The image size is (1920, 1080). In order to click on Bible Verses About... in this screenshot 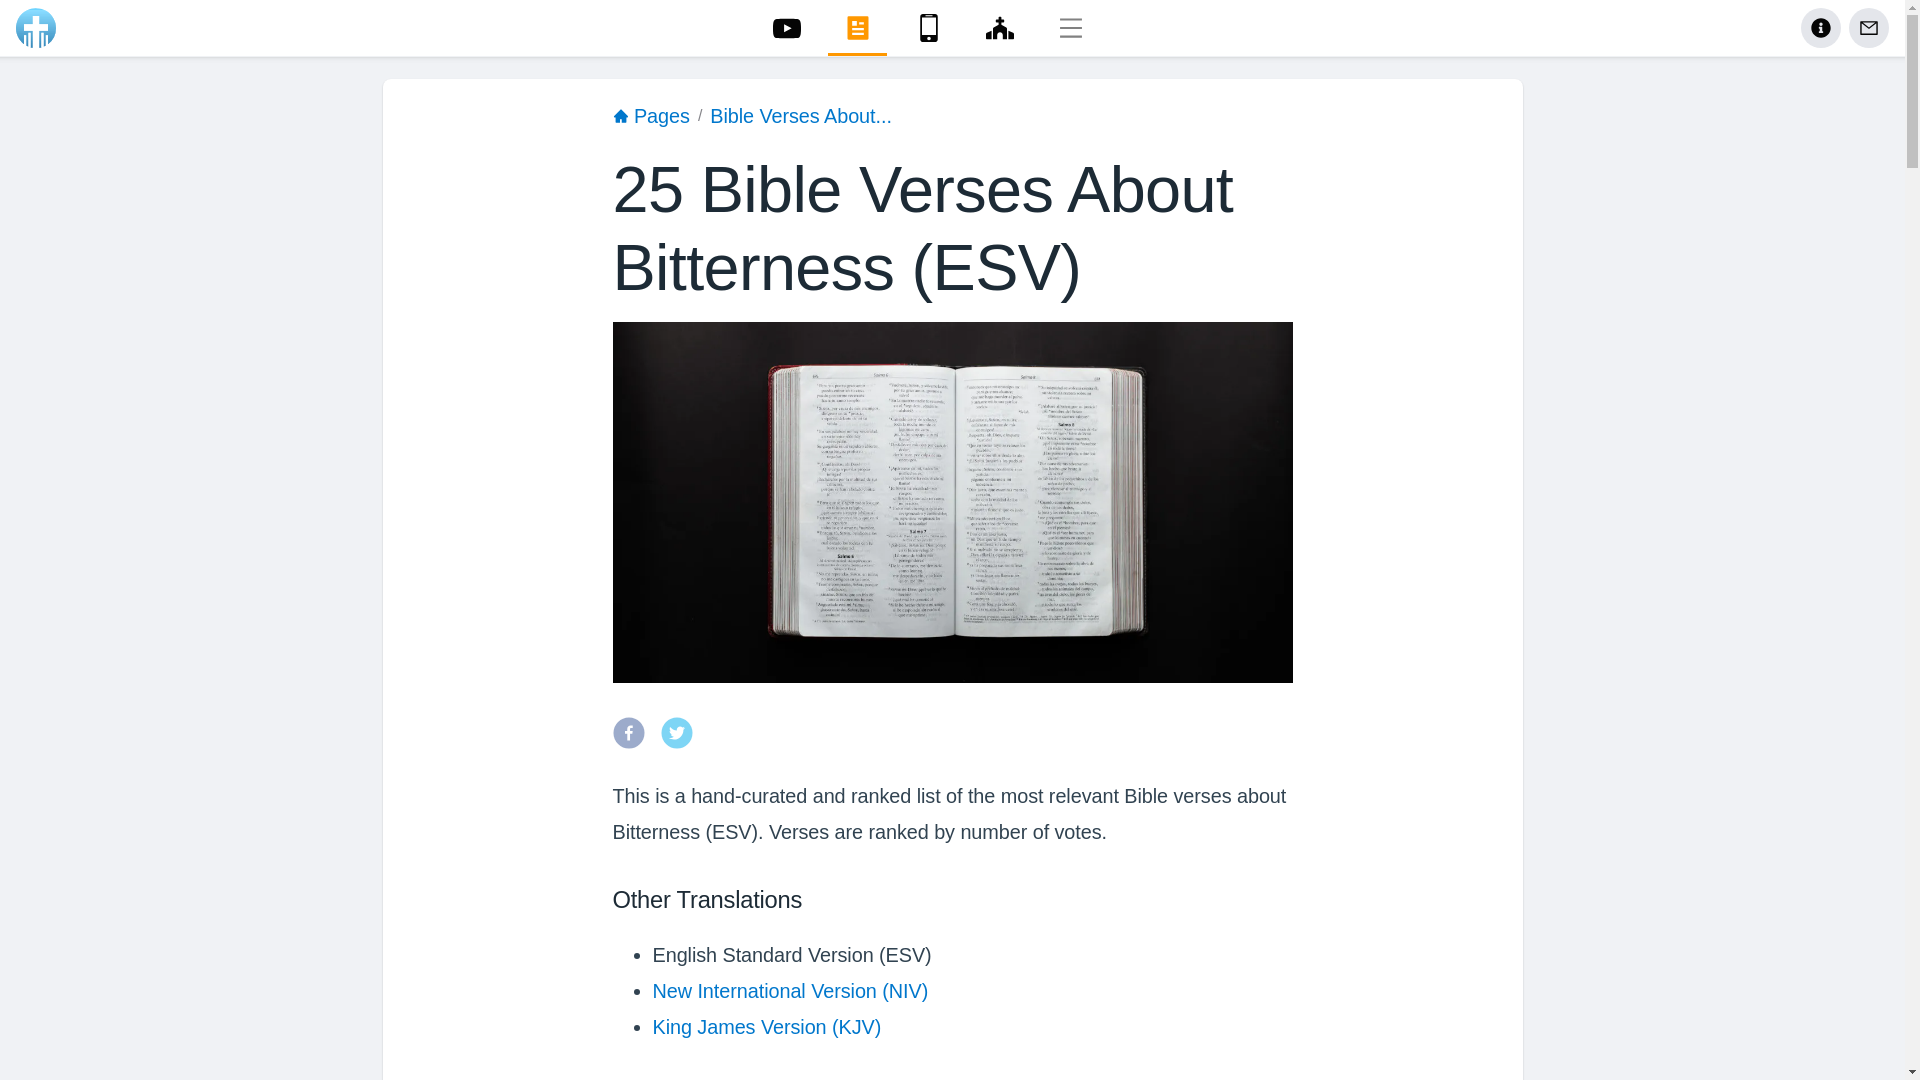, I will do `click(801, 117)`.